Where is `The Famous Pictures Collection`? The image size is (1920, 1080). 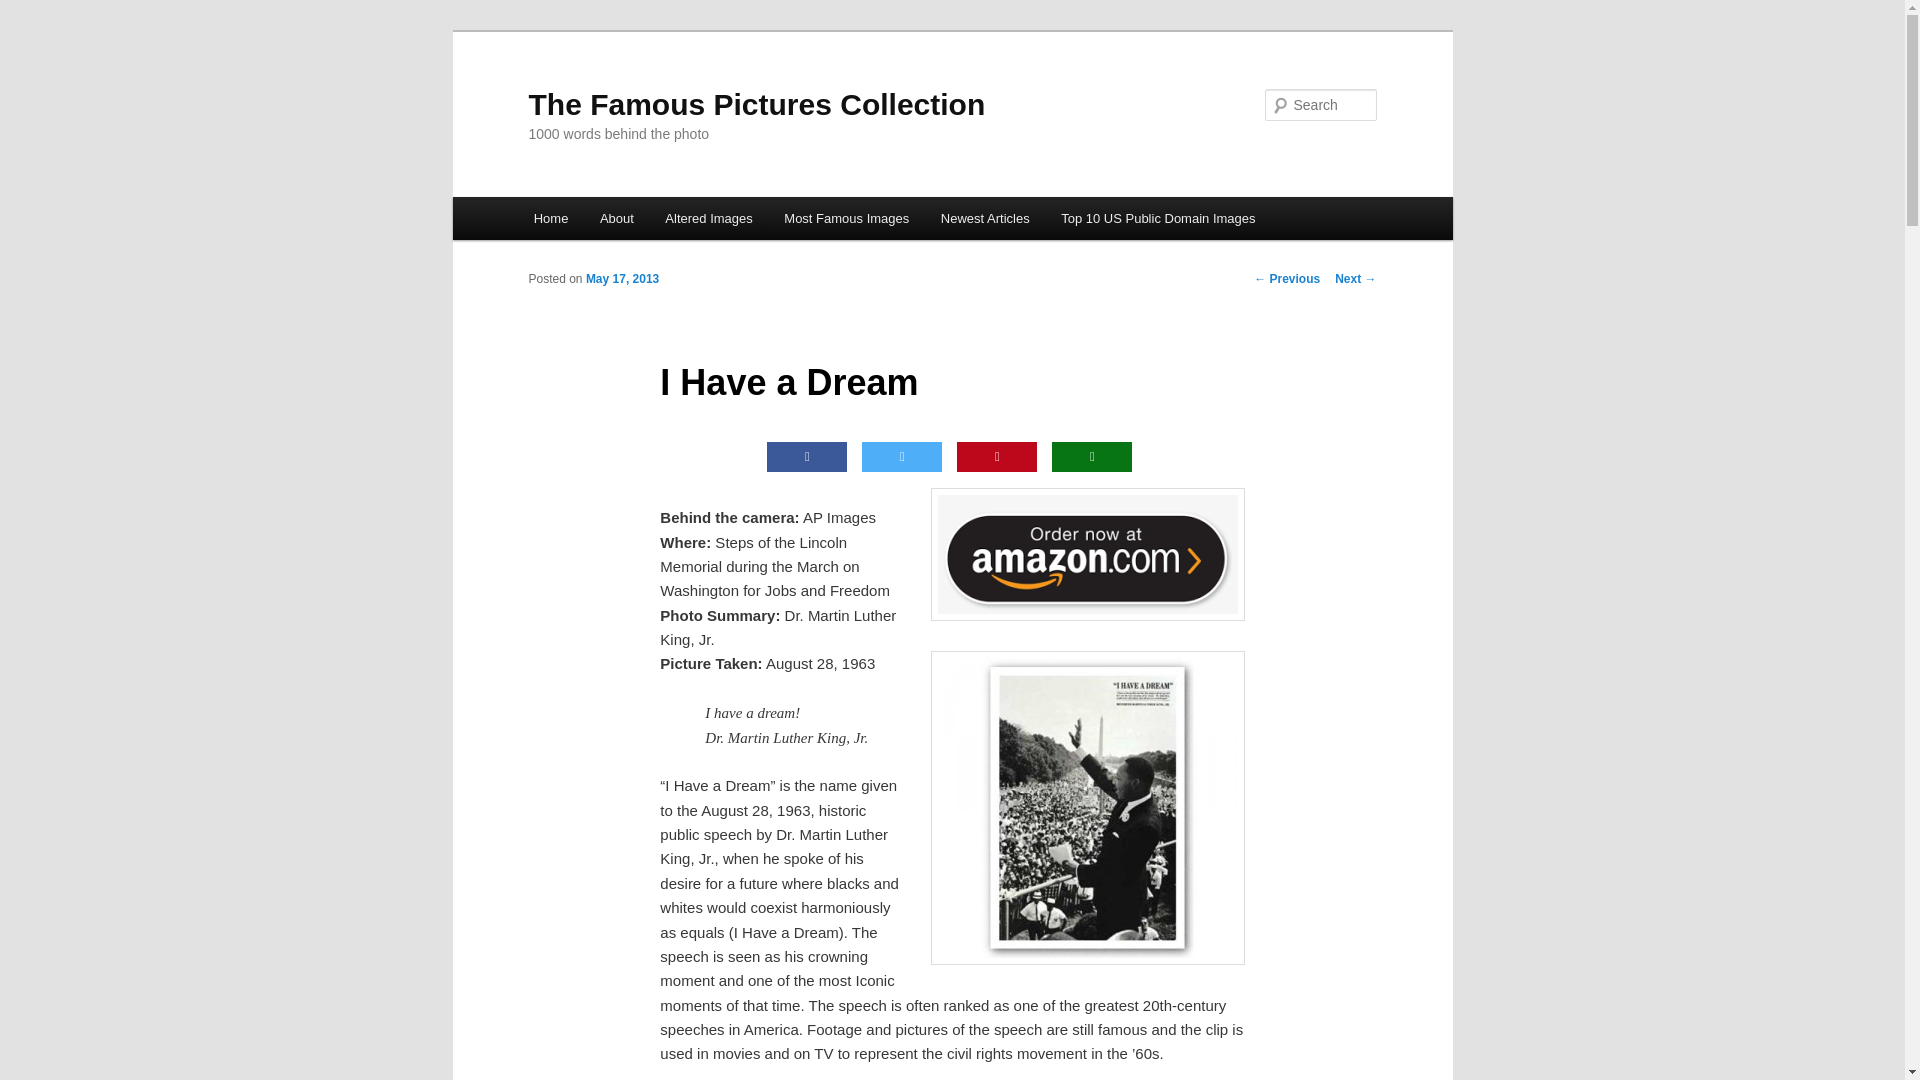 The Famous Pictures Collection is located at coordinates (756, 104).